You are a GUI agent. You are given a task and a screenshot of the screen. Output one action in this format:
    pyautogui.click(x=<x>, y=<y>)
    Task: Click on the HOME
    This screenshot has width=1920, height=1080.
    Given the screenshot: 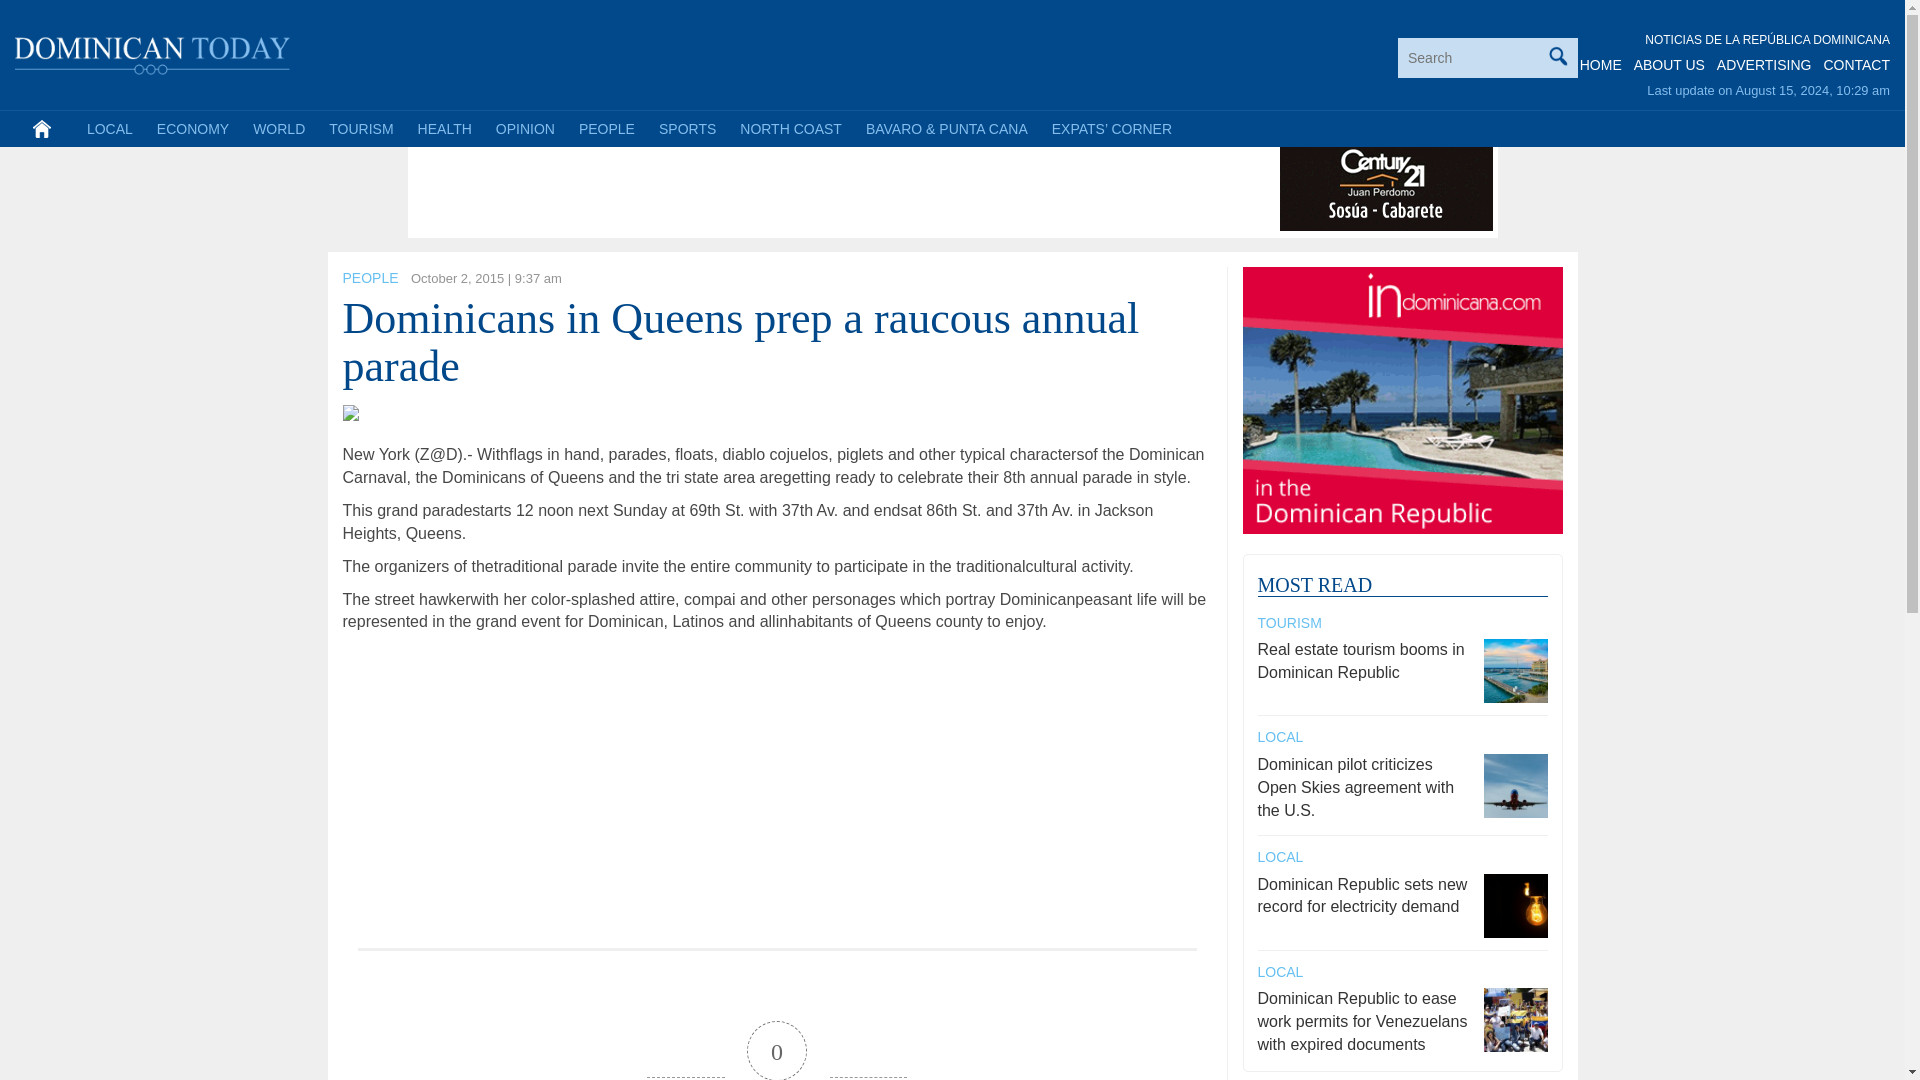 What is the action you would take?
    pyautogui.click(x=1601, y=65)
    